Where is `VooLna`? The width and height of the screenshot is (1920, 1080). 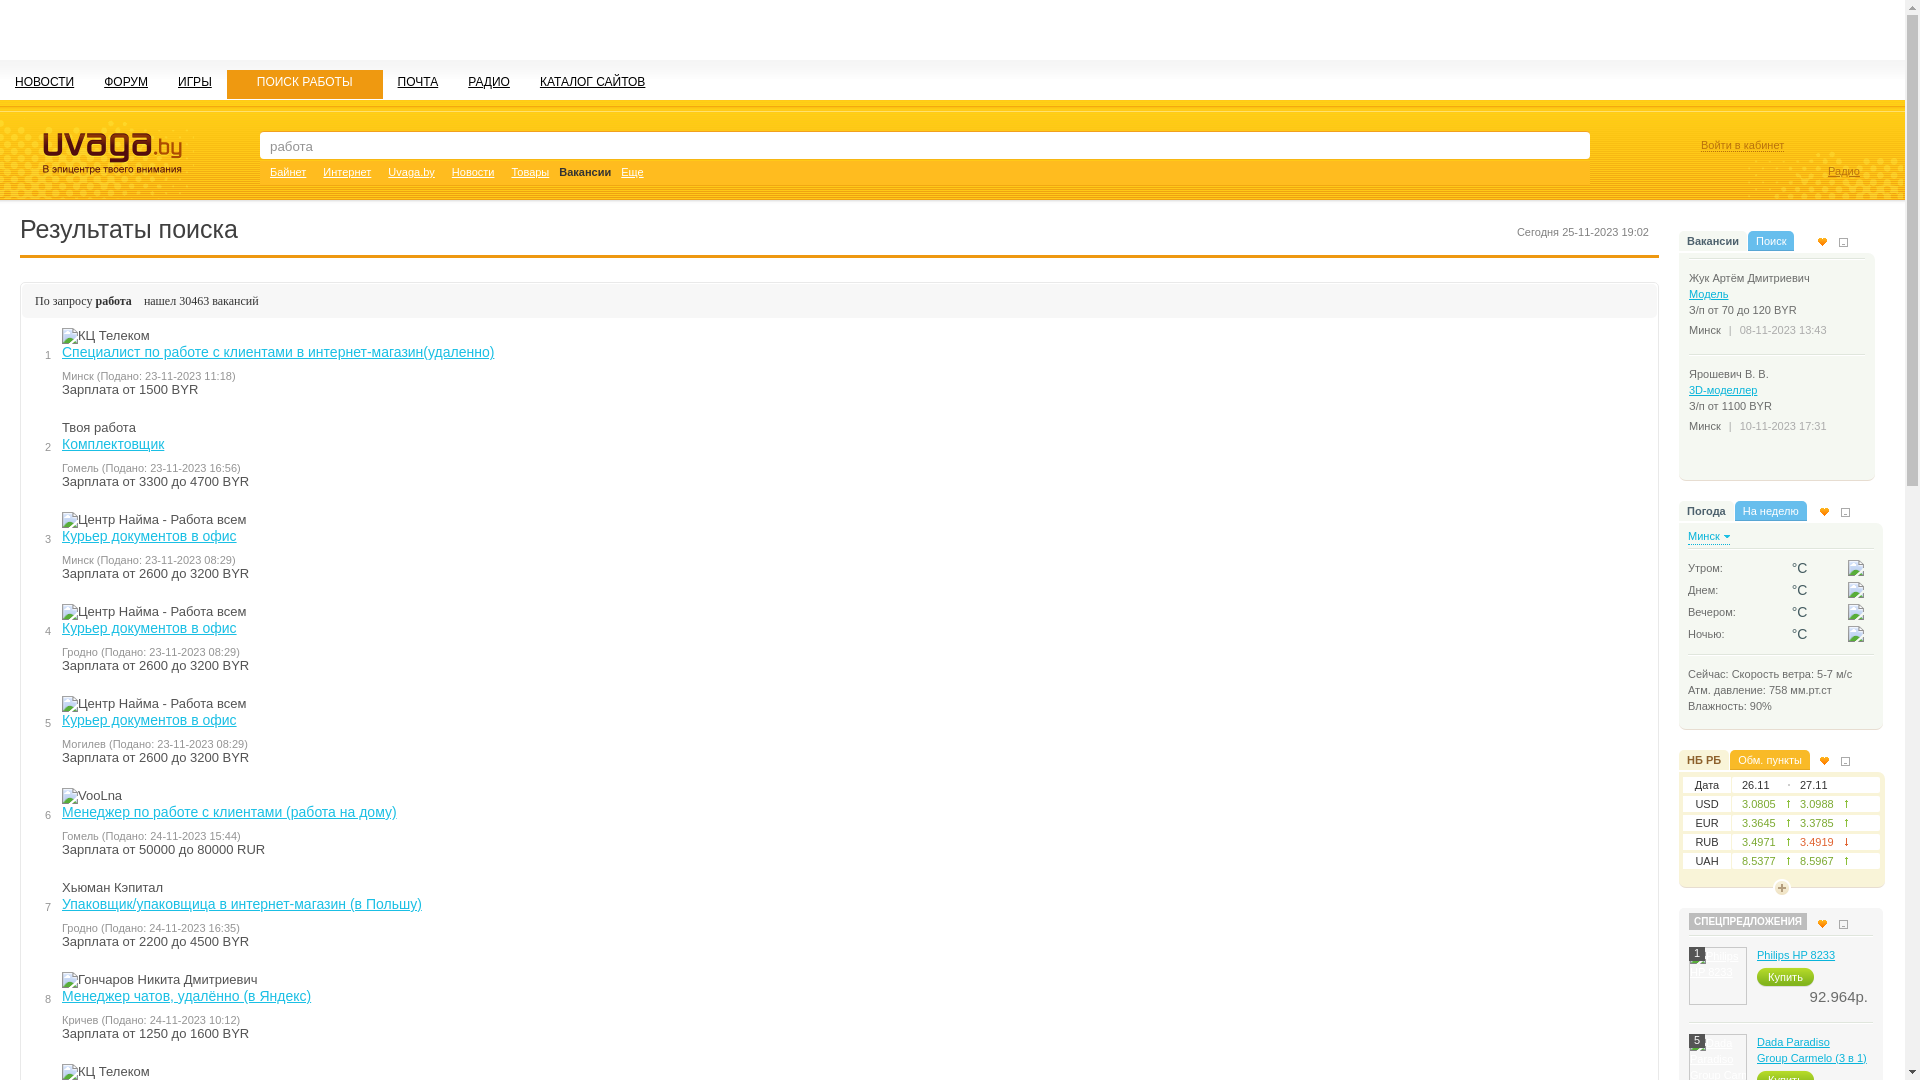 VooLna is located at coordinates (92, 796).